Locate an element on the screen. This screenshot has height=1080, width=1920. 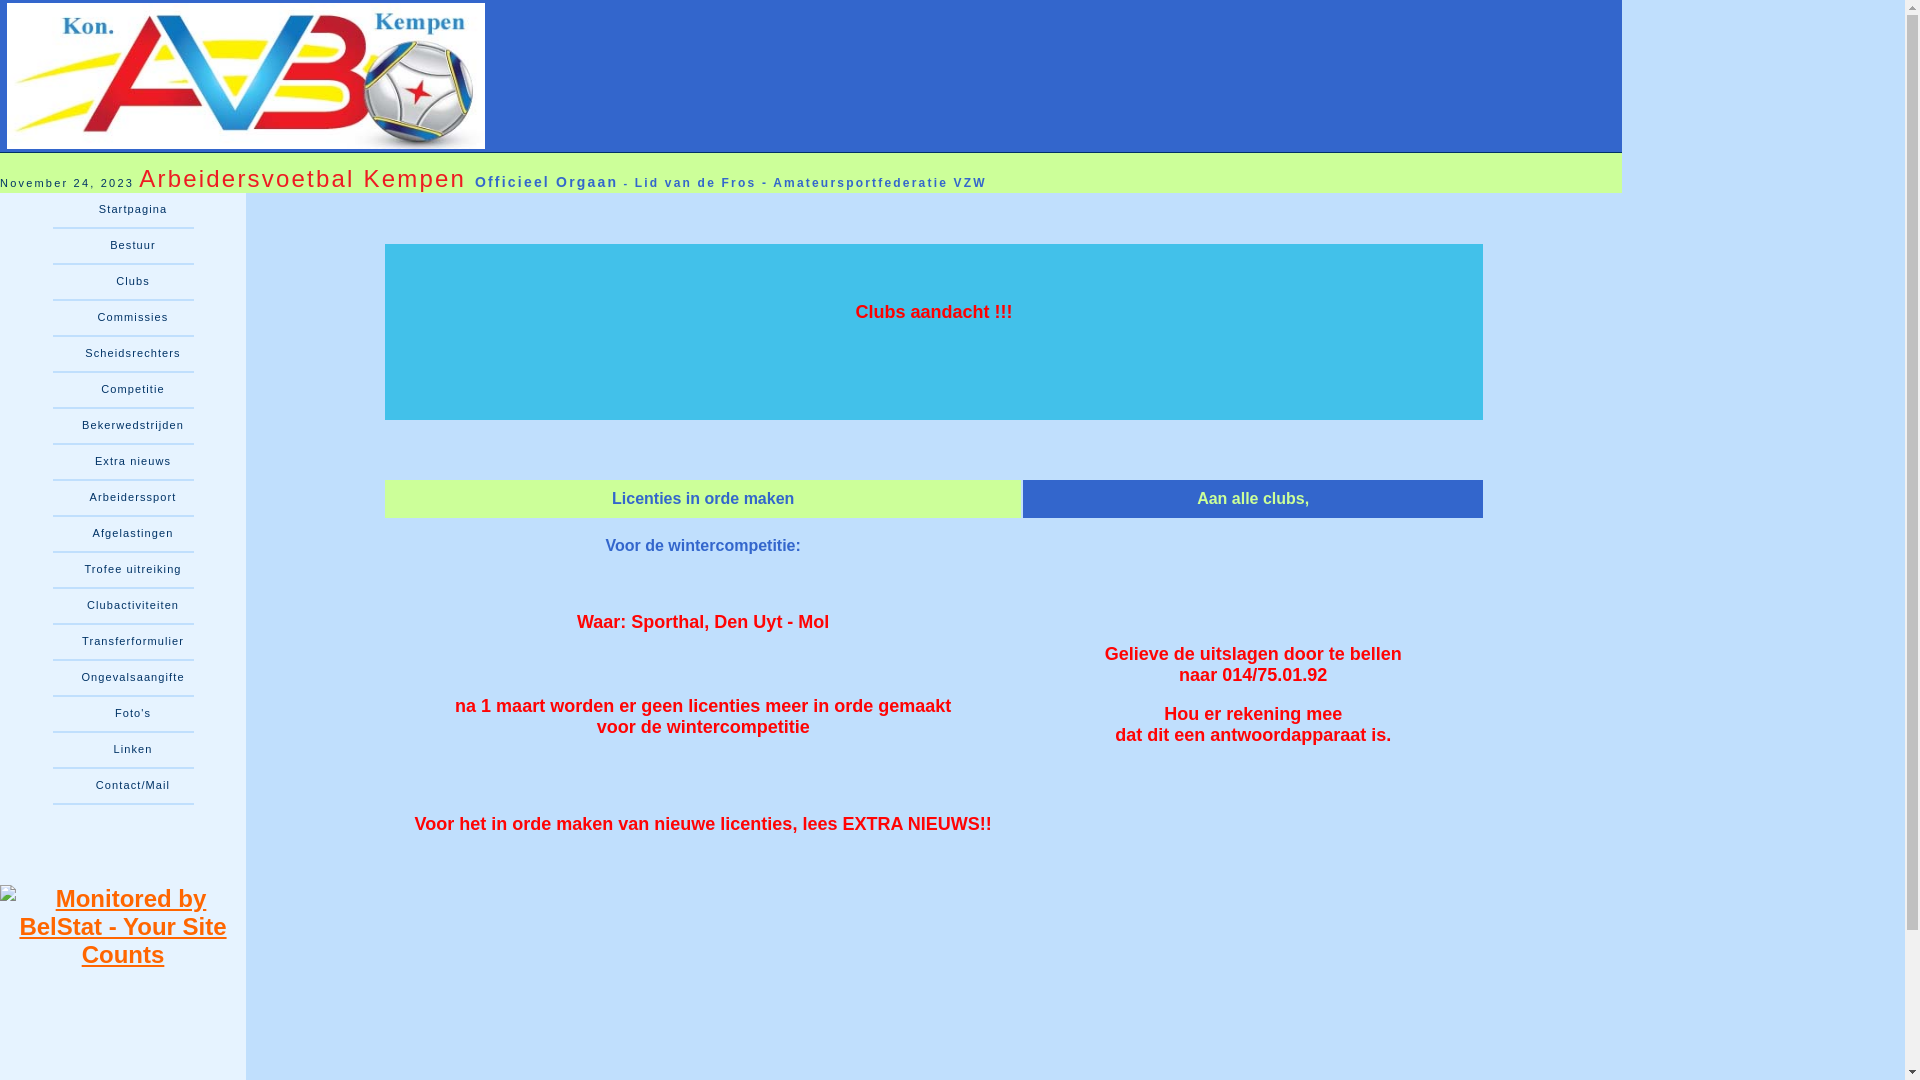
Scheidsrechters is located at coordinates (122, 354).